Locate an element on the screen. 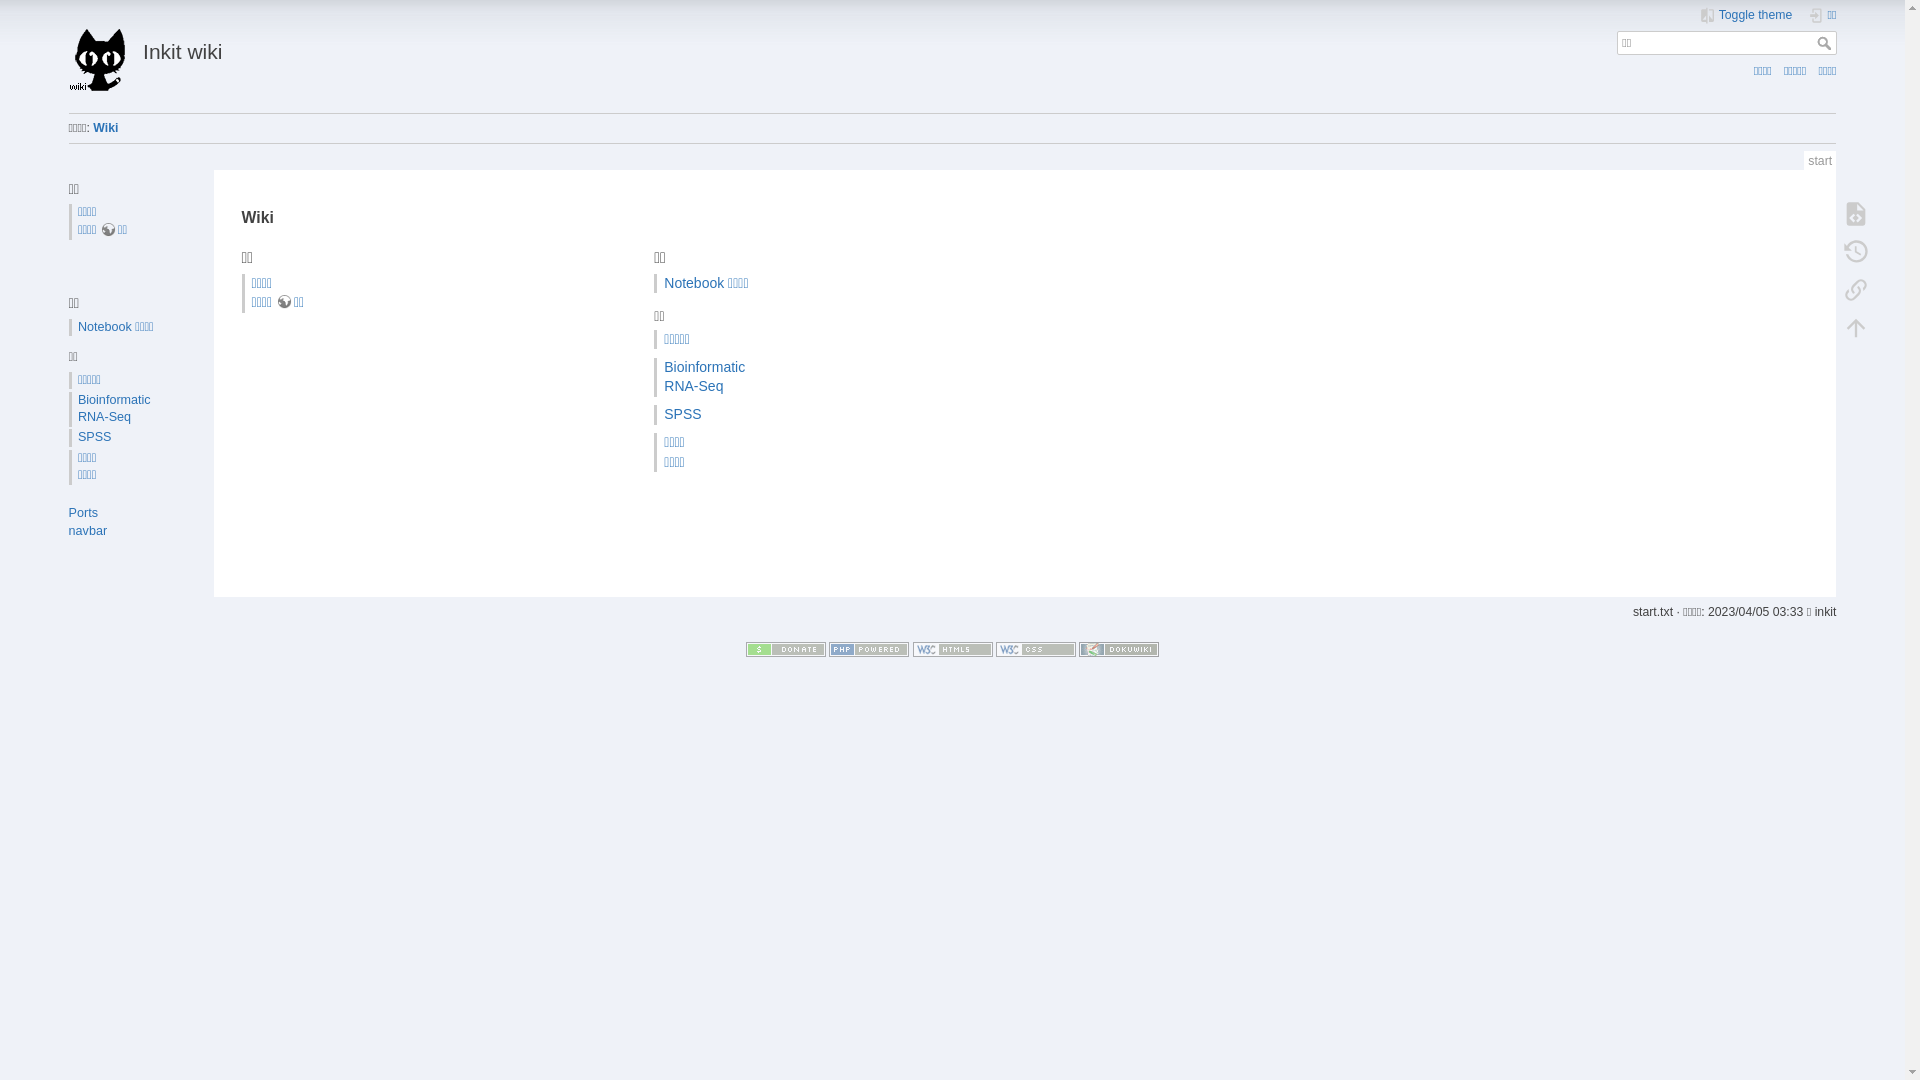  Donate is located at coordinates (786, 649).